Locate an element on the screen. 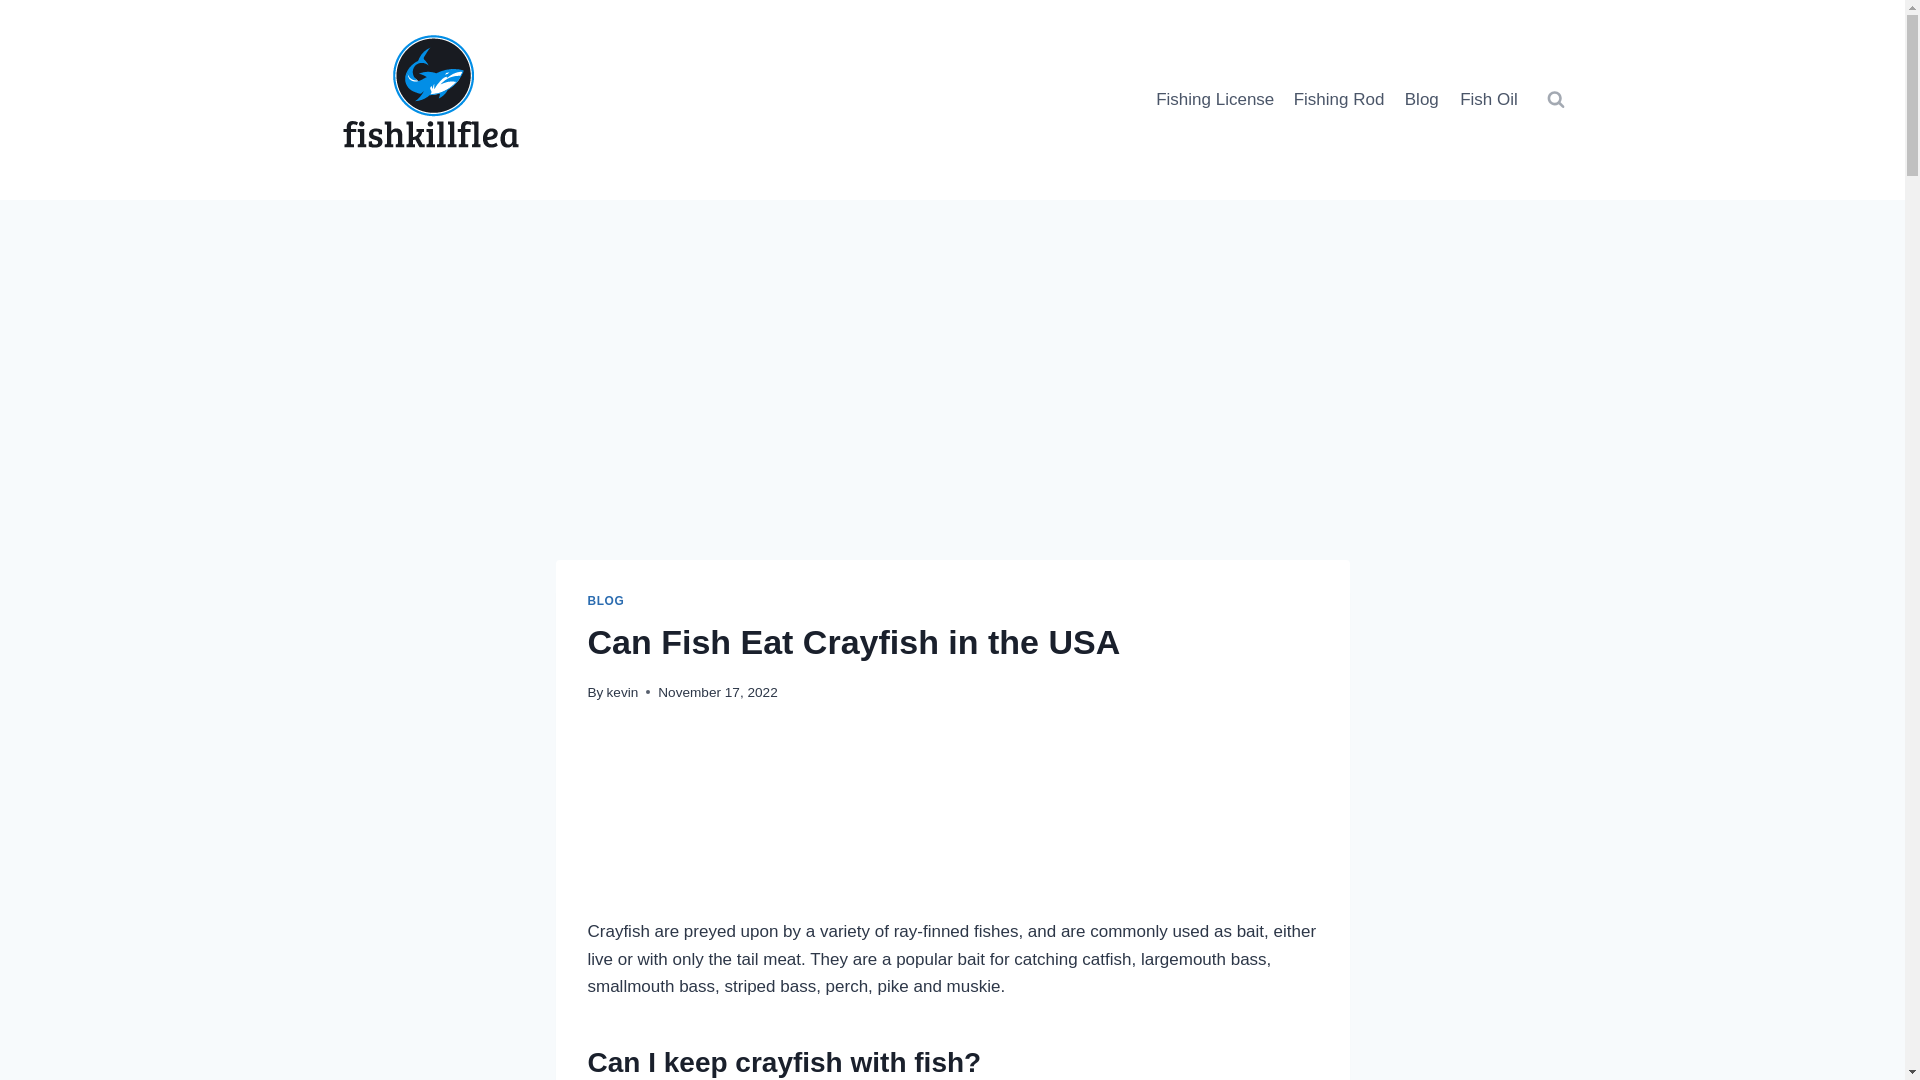  Advertisement is located at coordinates (952, 826).